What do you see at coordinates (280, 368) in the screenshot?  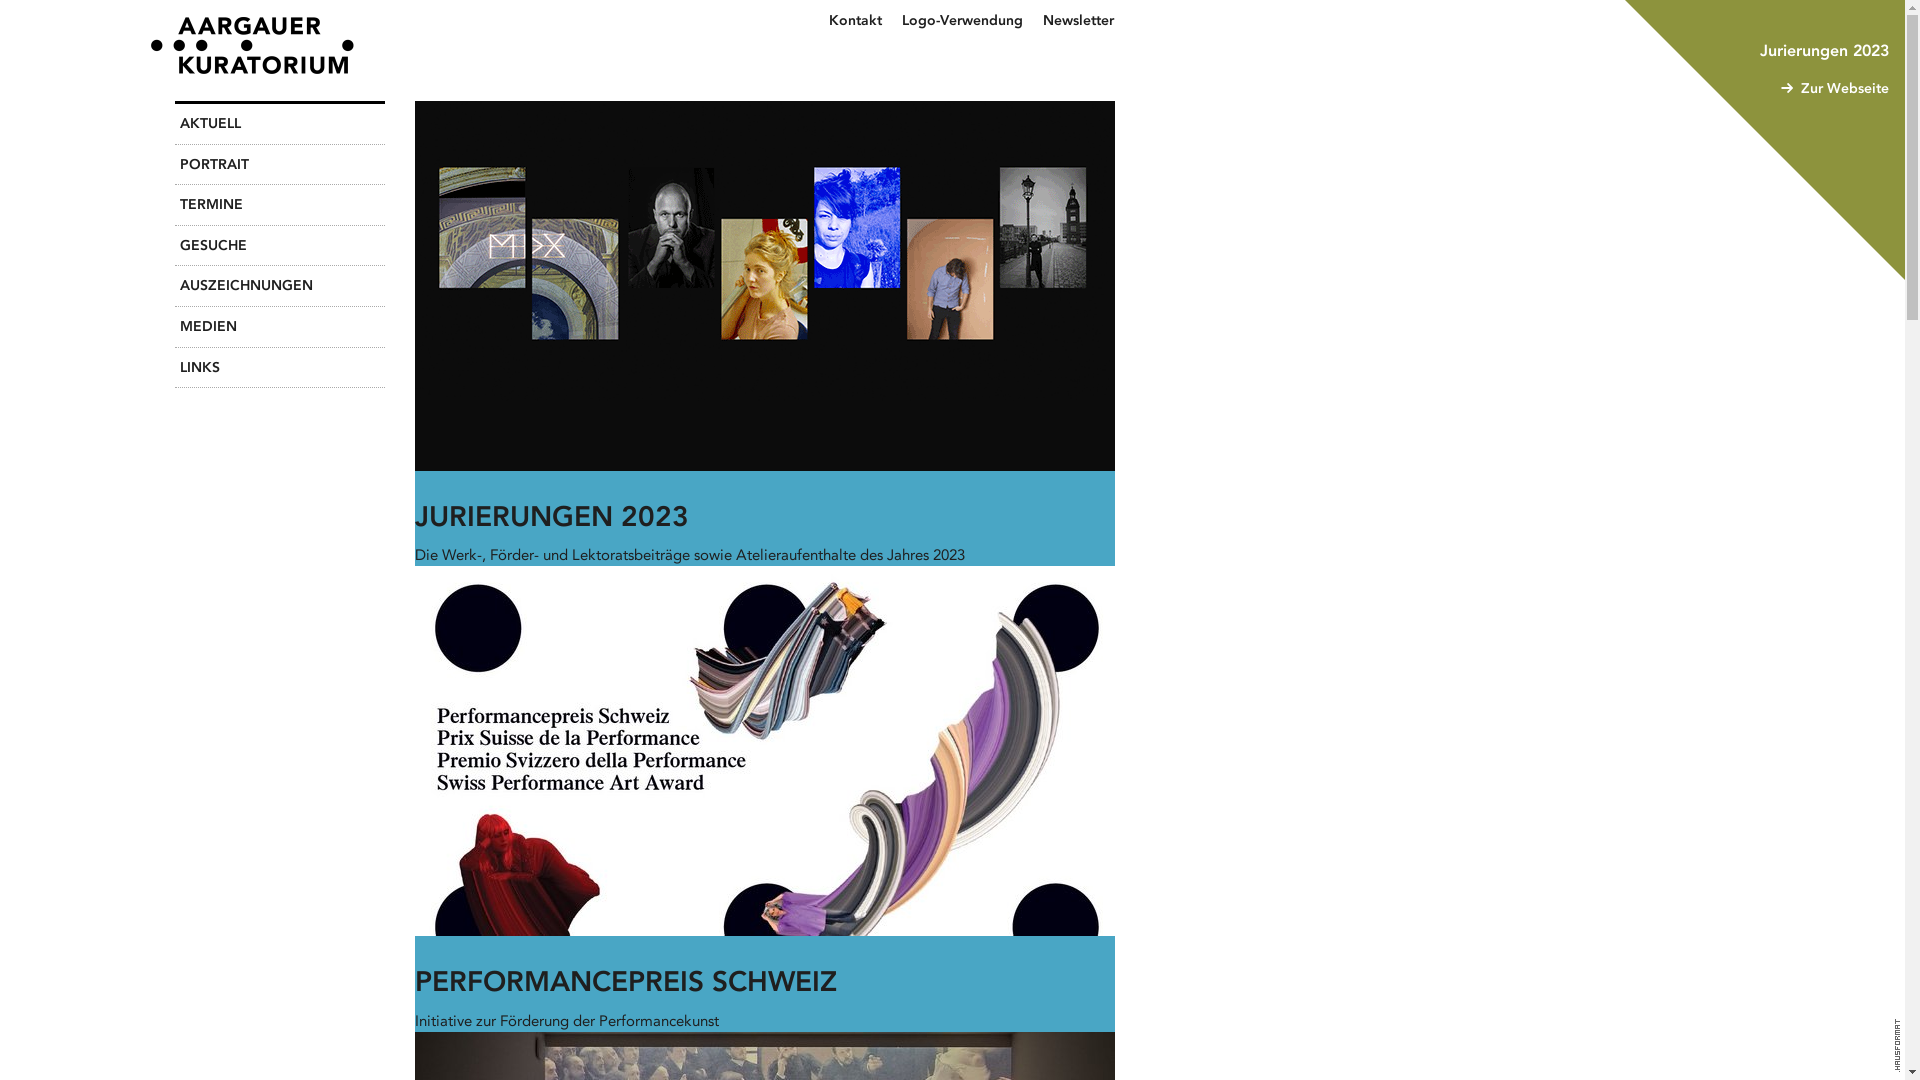 I see `LINKS` at bounding box center [280, 368].